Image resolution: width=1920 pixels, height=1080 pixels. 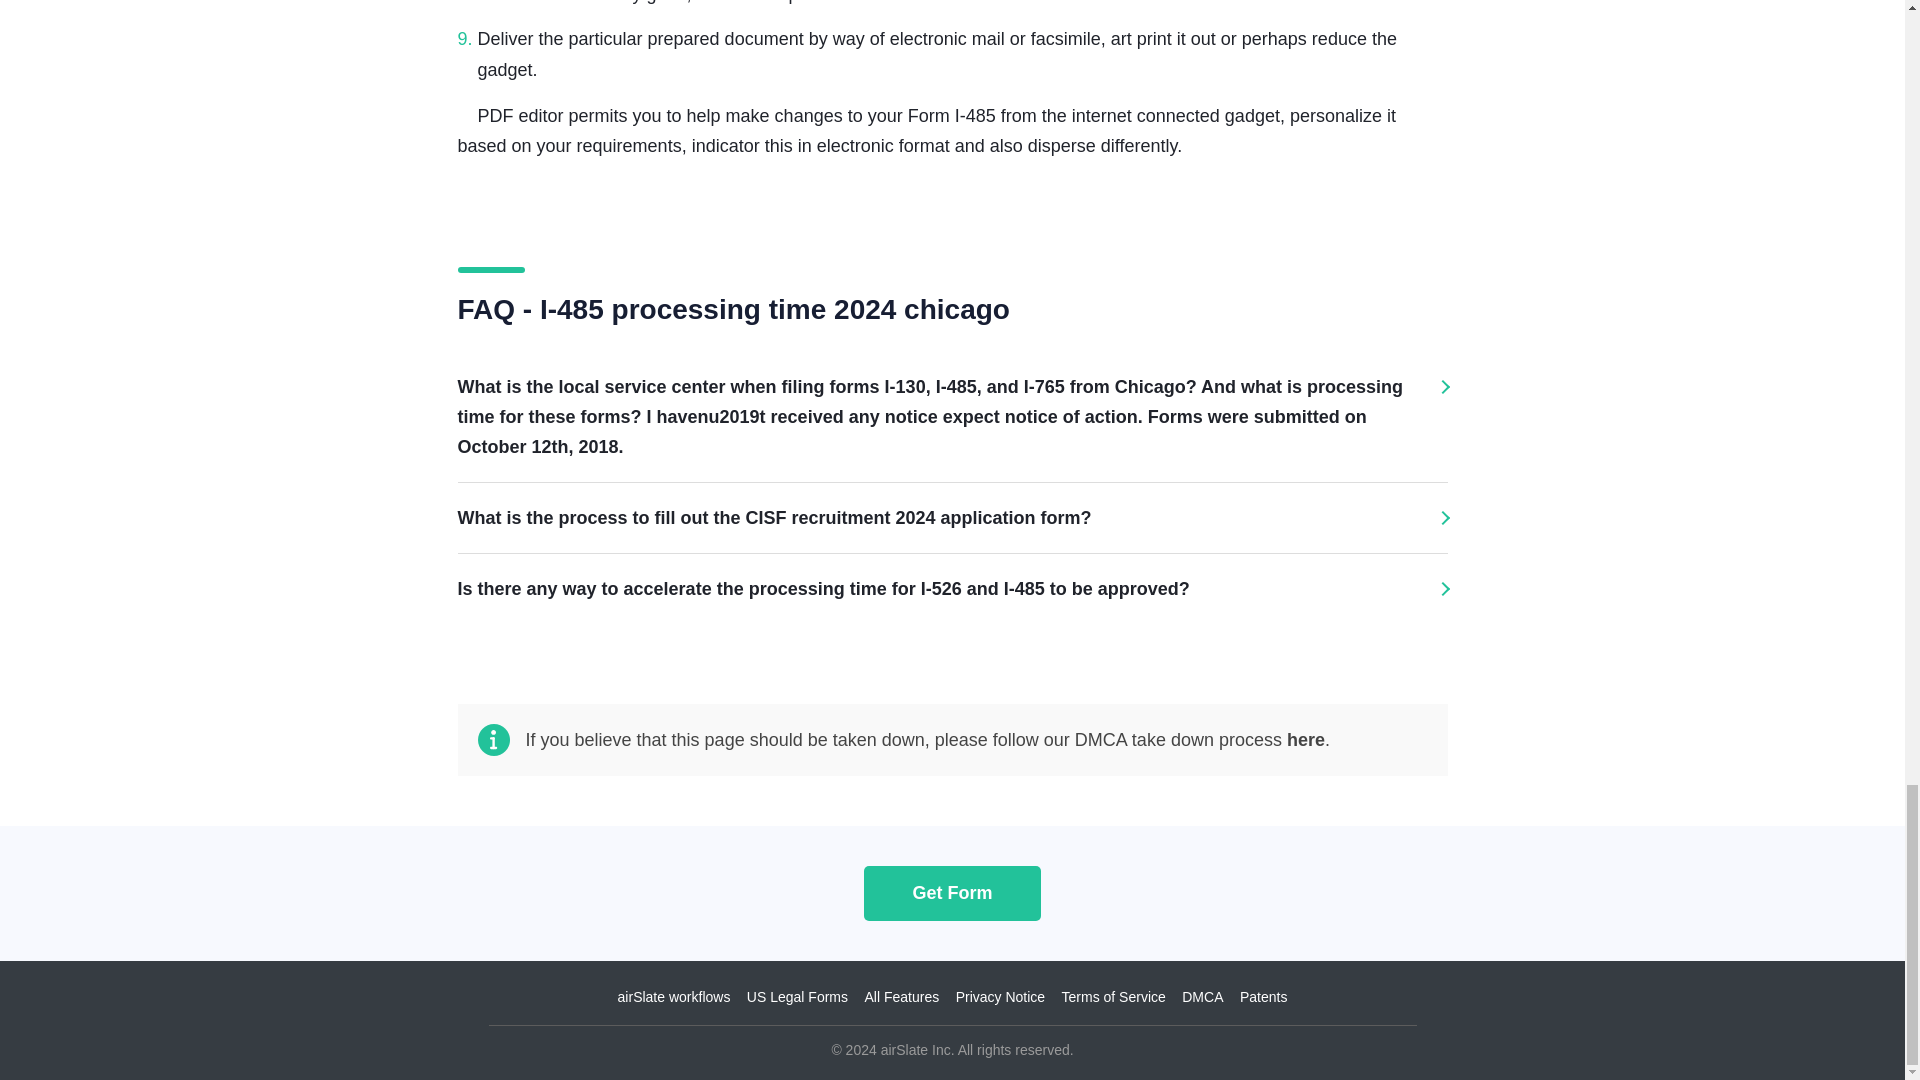 I want to click on All Features, so click(x=901, y=997).